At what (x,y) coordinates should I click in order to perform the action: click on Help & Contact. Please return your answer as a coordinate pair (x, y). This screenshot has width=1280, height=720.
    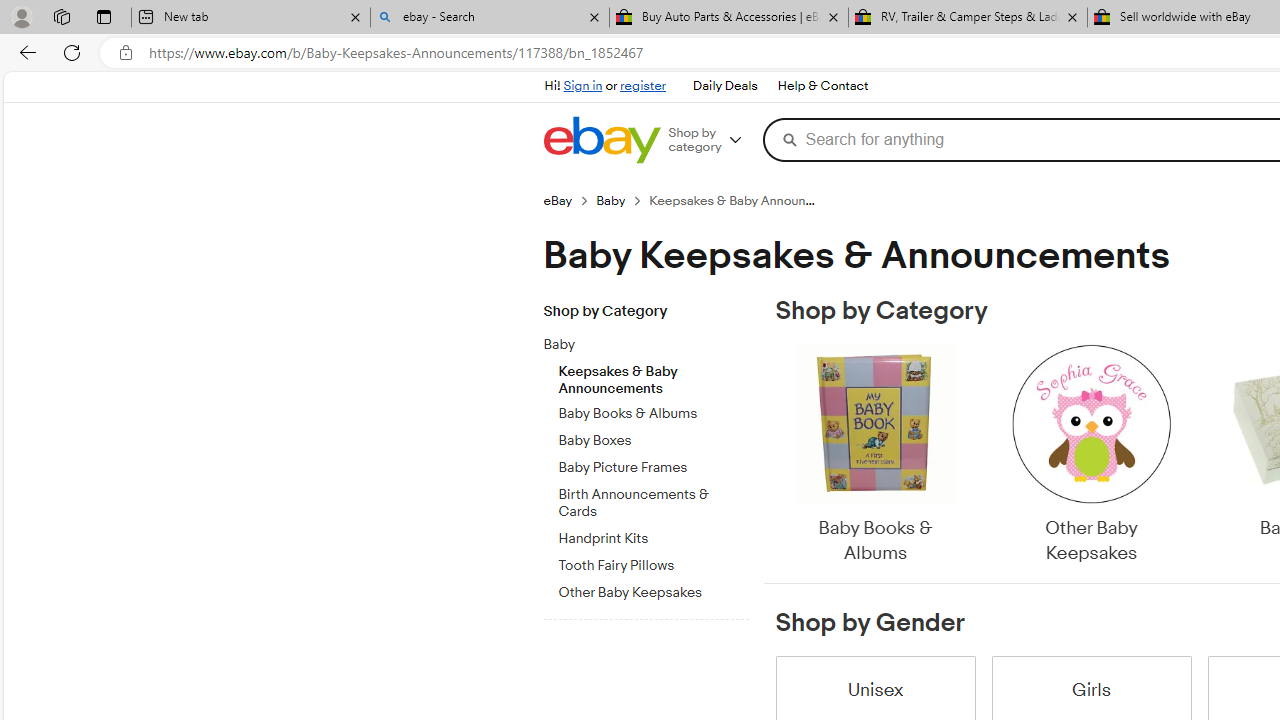
    Looking at the image, I should click on (822, 86).